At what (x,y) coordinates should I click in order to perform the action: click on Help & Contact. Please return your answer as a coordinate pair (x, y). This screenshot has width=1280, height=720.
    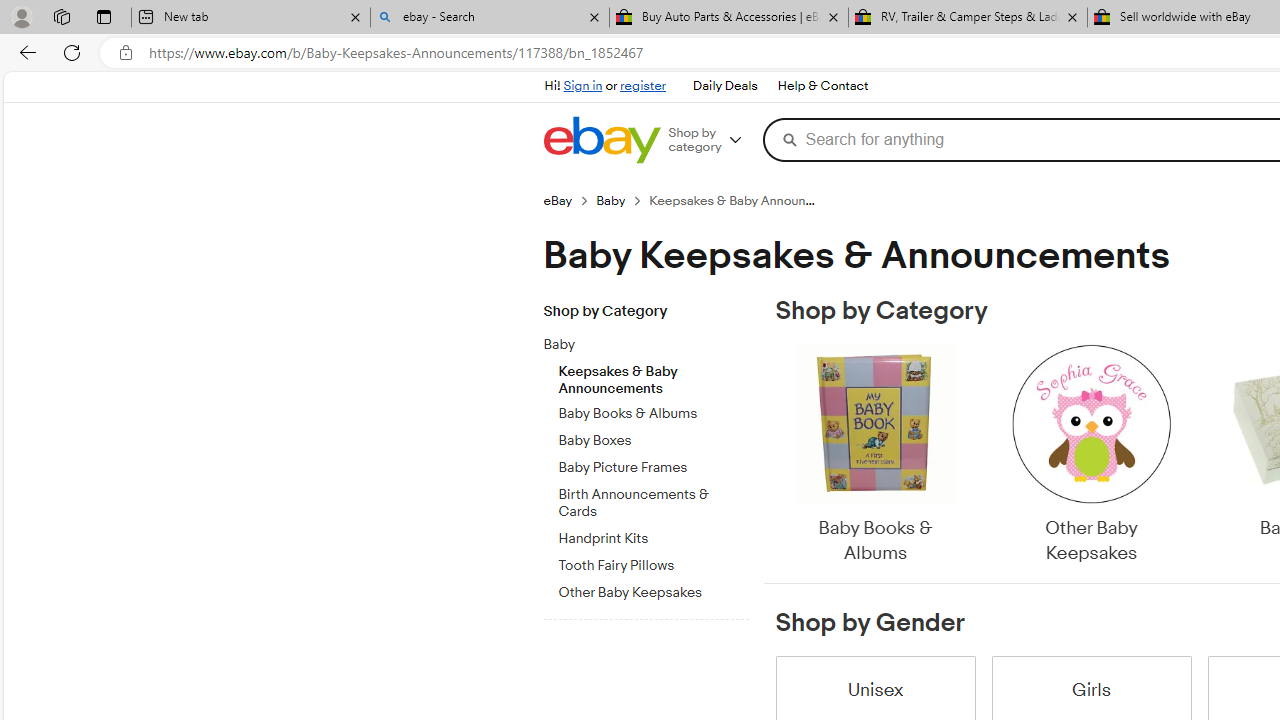
    Looking at the image, I should click on (822, 86).